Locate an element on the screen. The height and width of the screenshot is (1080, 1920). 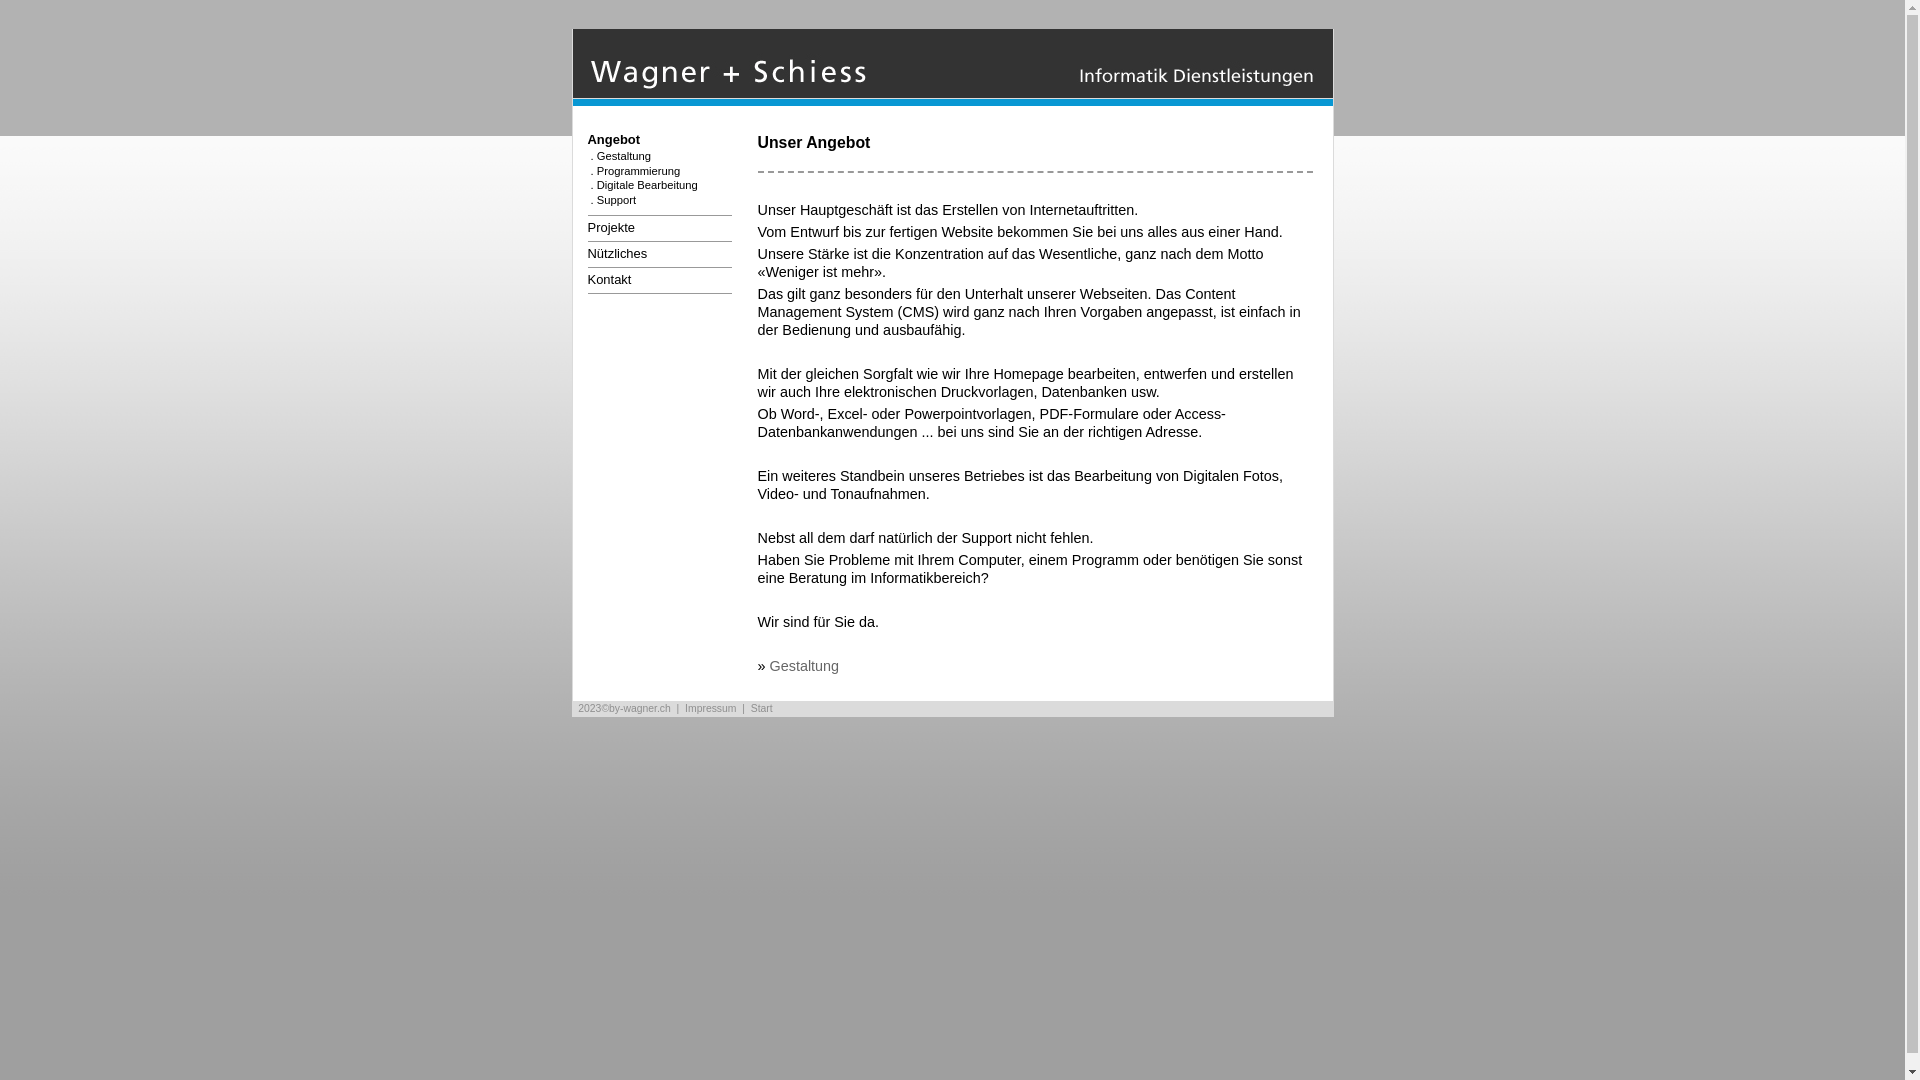
Angebot is located at coordinates (614, 140).